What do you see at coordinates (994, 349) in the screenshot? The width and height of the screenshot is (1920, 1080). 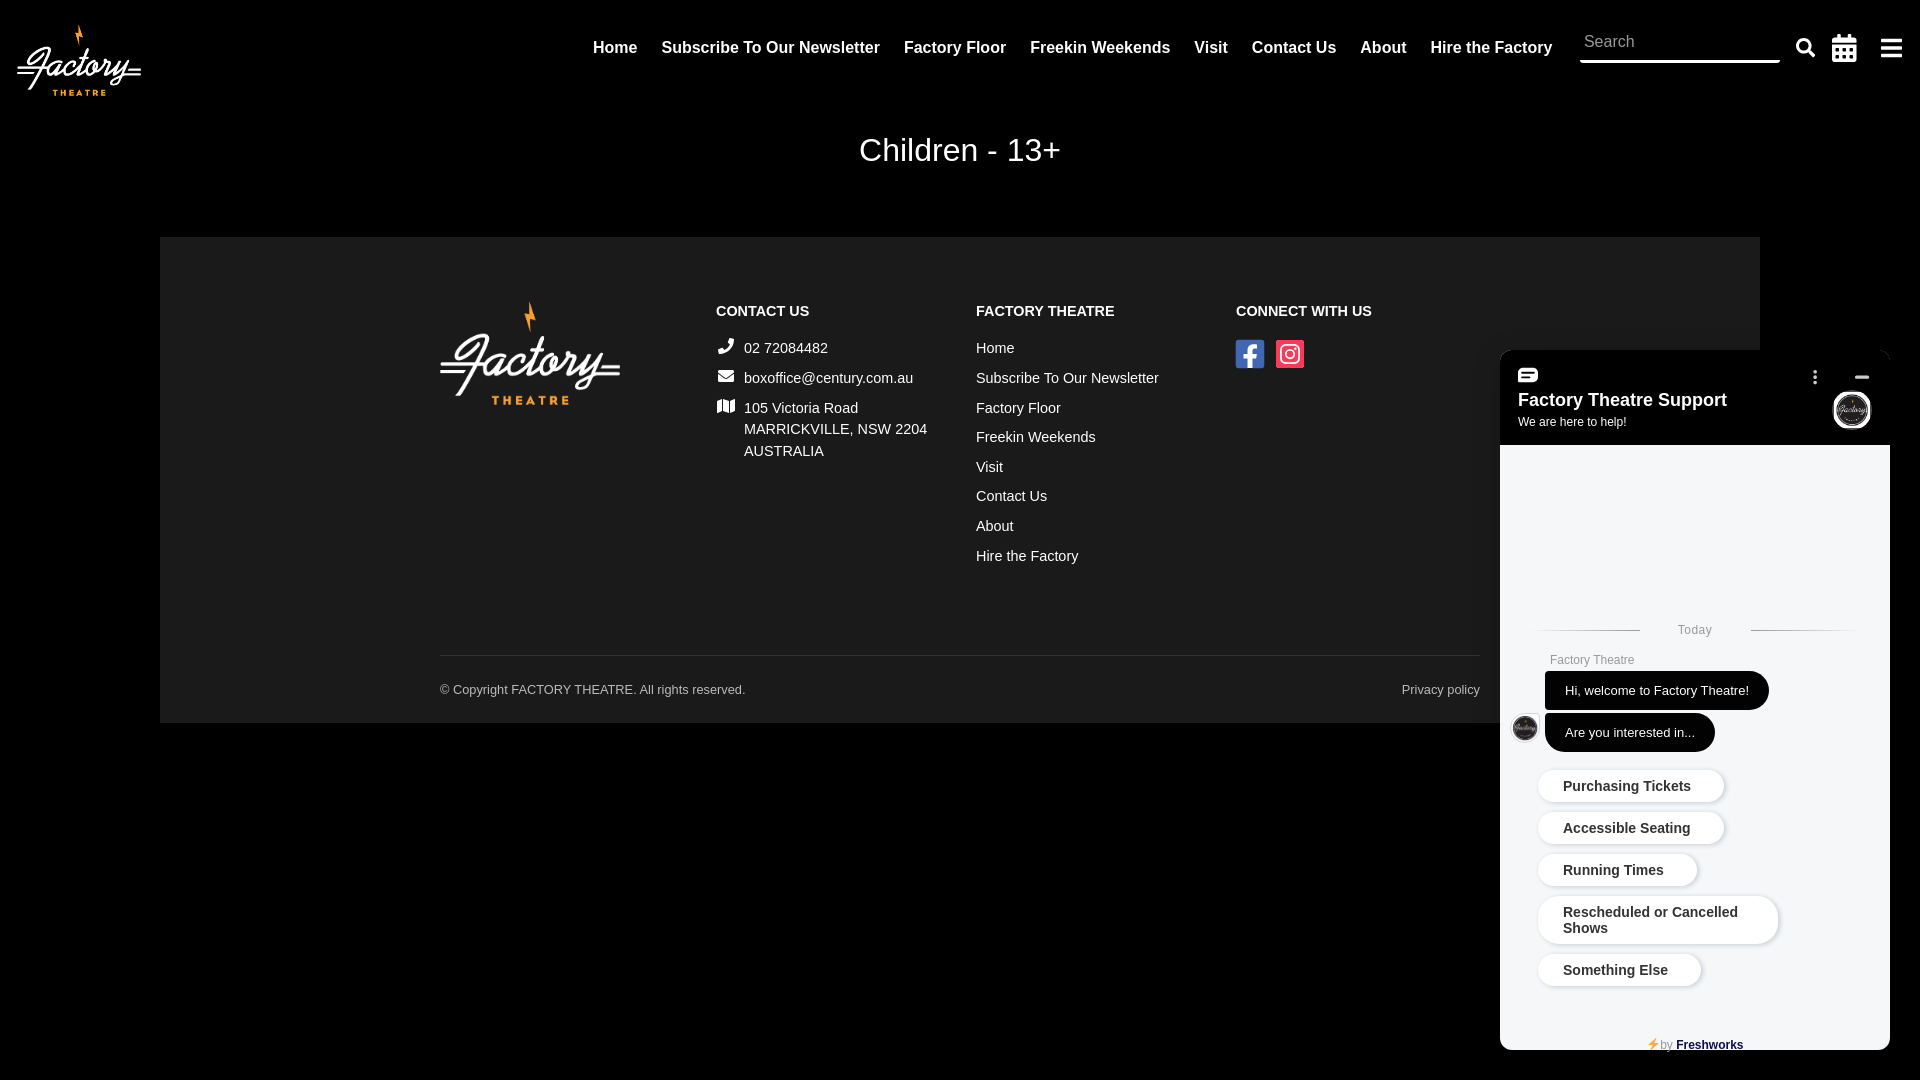 I see `Home` at bounding box center [994, 349].